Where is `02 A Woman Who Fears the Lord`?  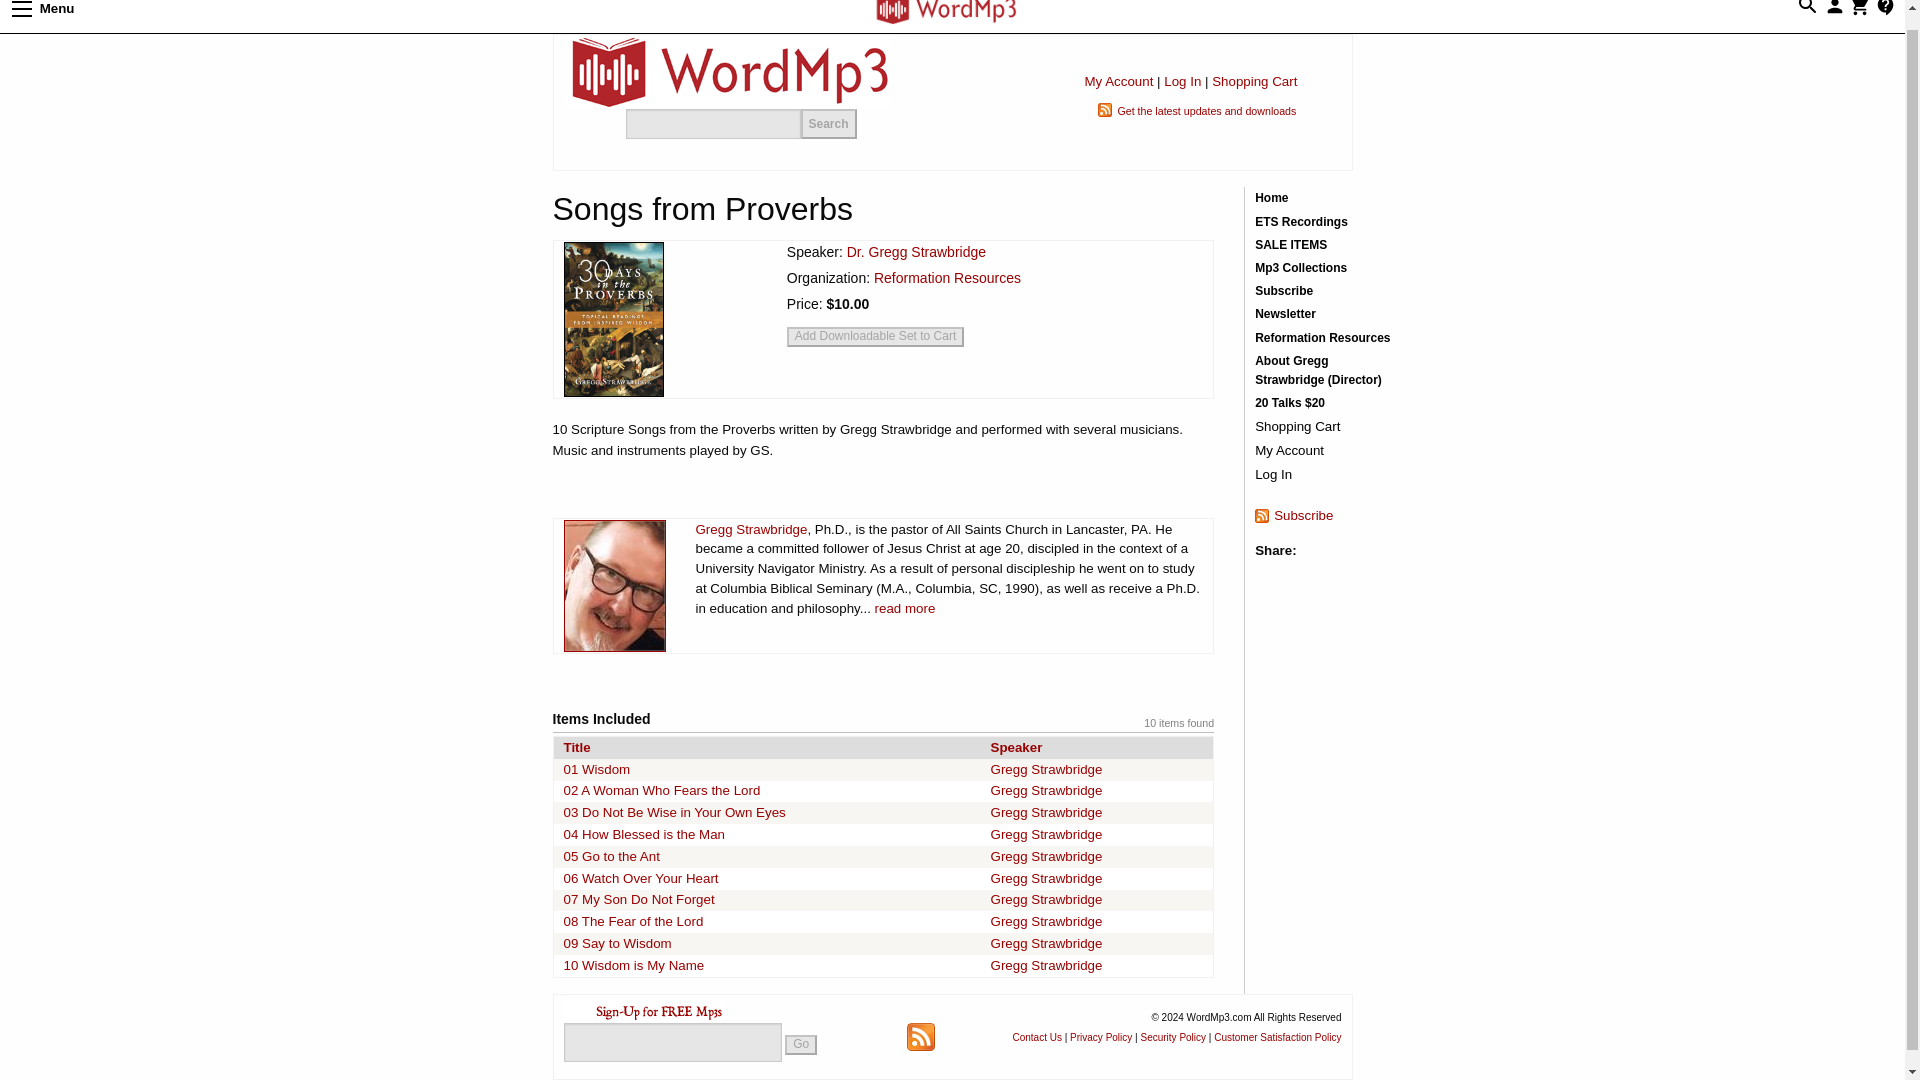
02 A Woman Who Fears the Lord is located at coordinates (662, 790).